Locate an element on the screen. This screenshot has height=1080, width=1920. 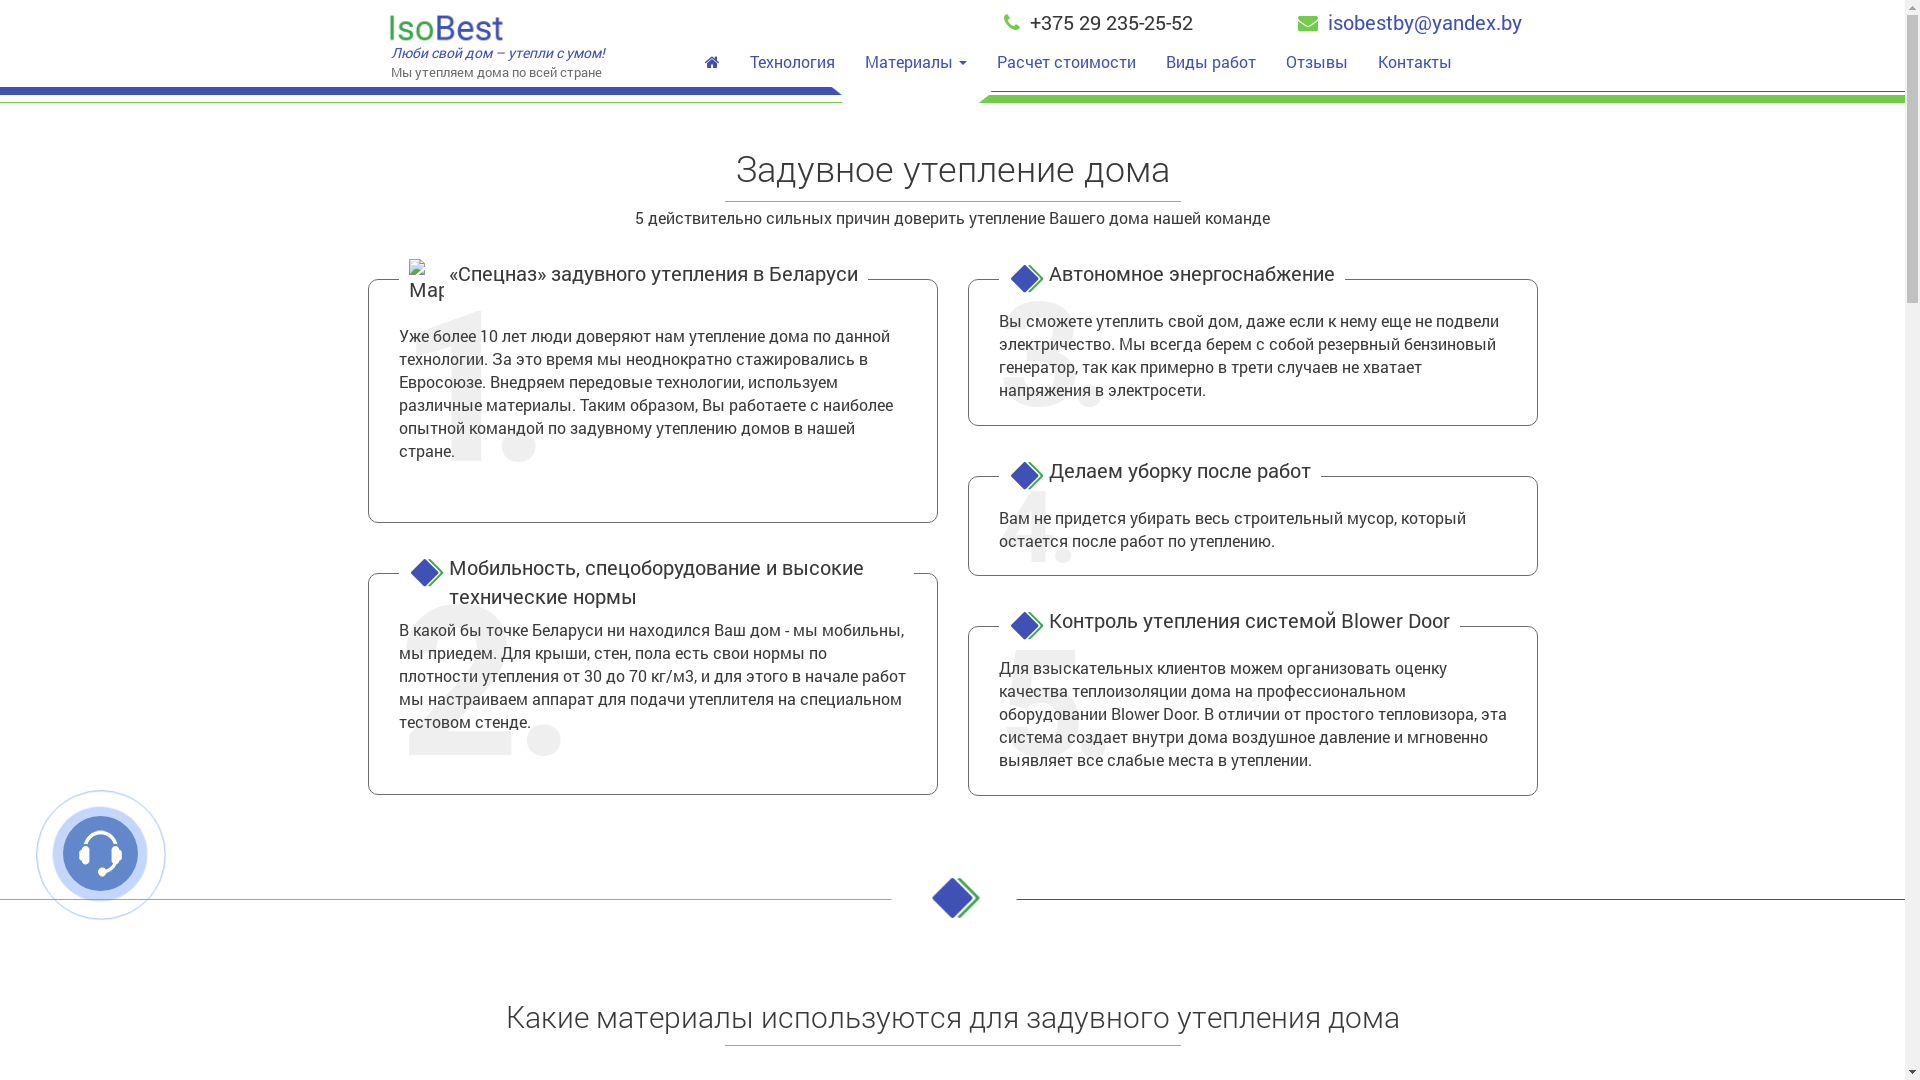
 +375 29 235-25-52 is located at coordinates (1098, 22).